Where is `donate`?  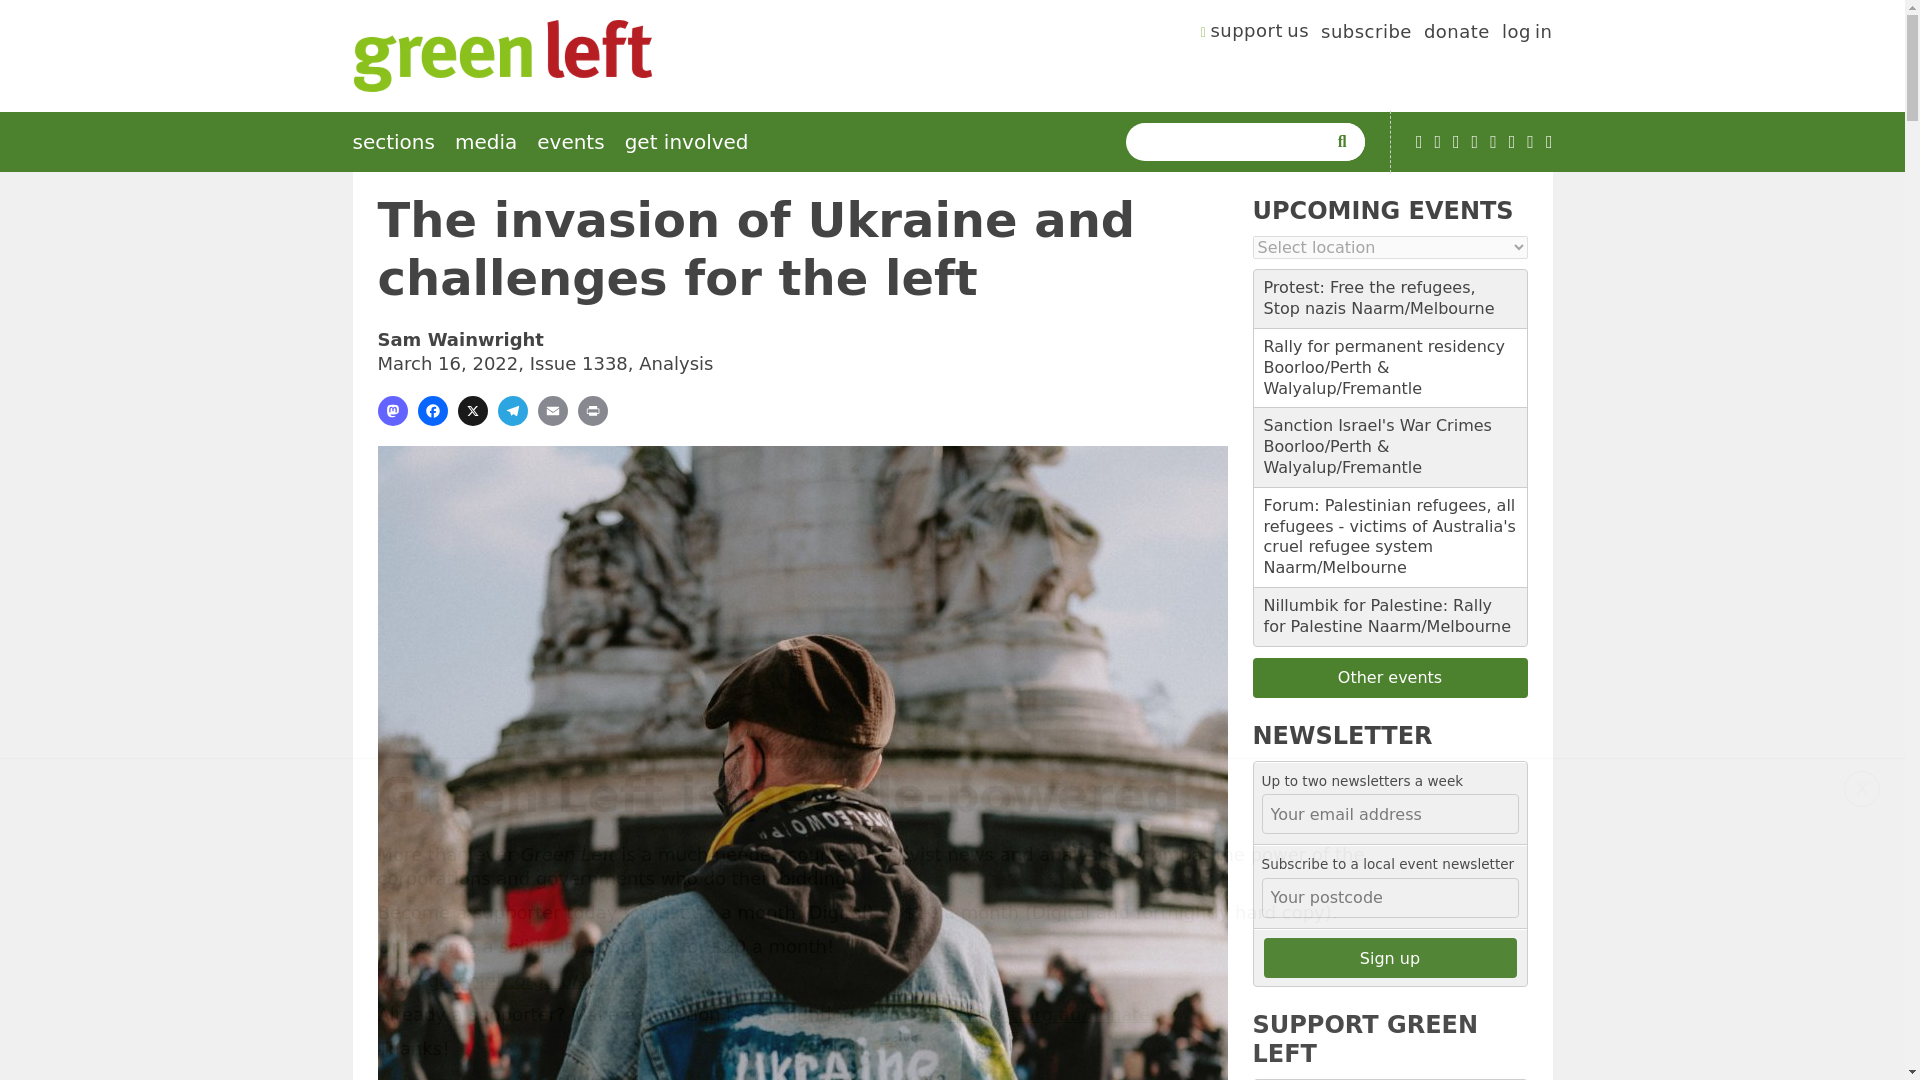 donate is located at coordinates (1456, 34).